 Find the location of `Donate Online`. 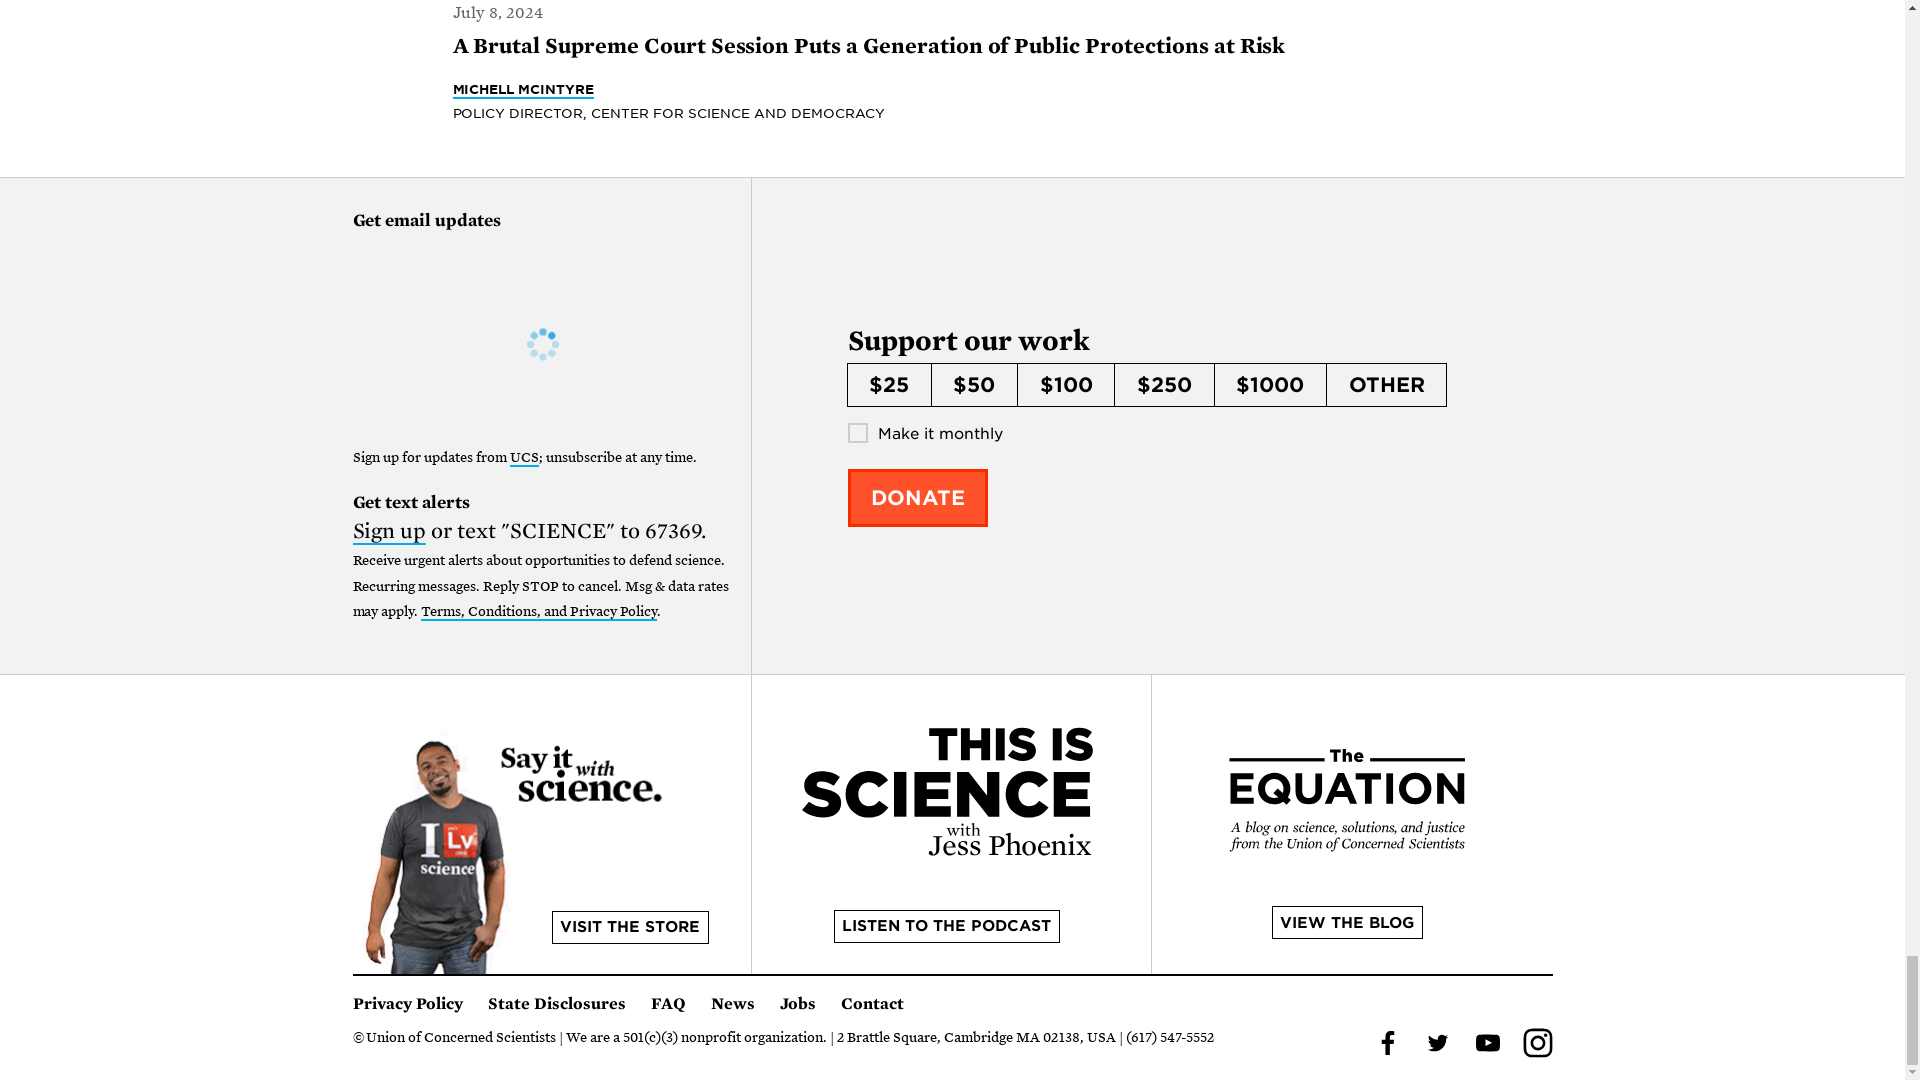

Donate Online is located at coordinates (918, 498).